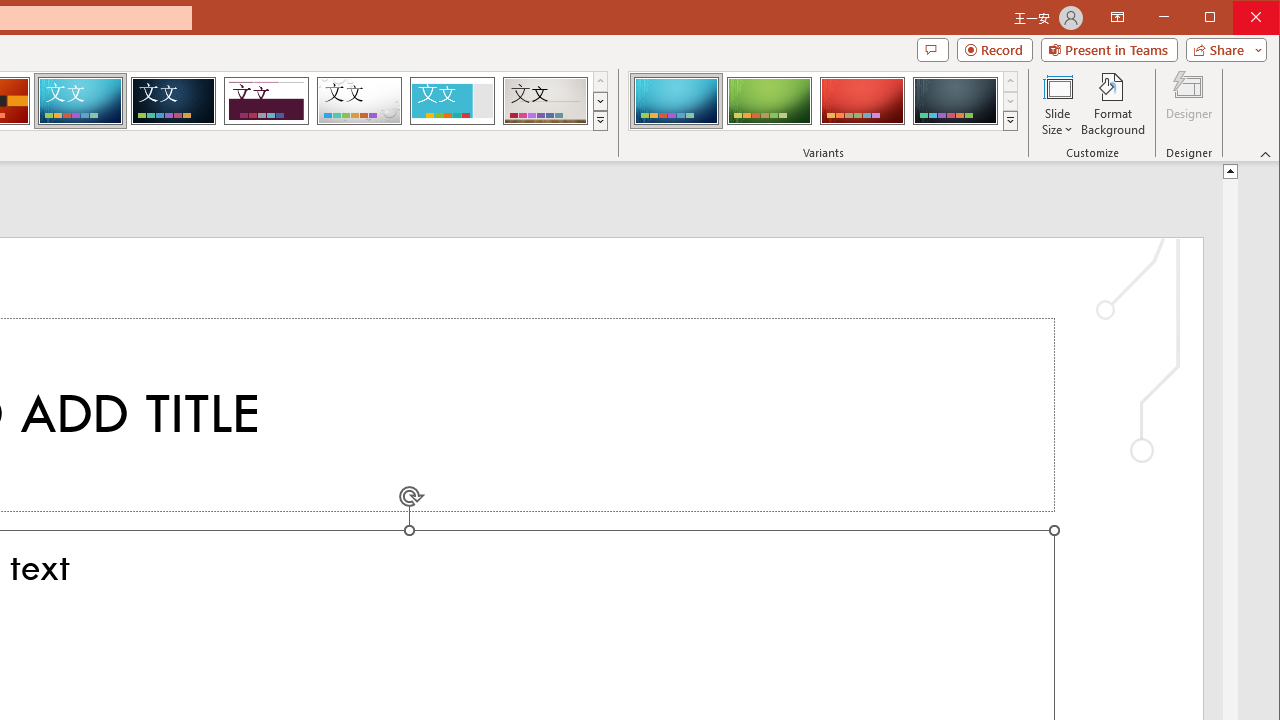 Image resolution: width=1280 pixels, height=720 pixels. What do you see at coordinates (1222, 50) in the screenshot?
I see `Share` at bounding box center [1222, 50].